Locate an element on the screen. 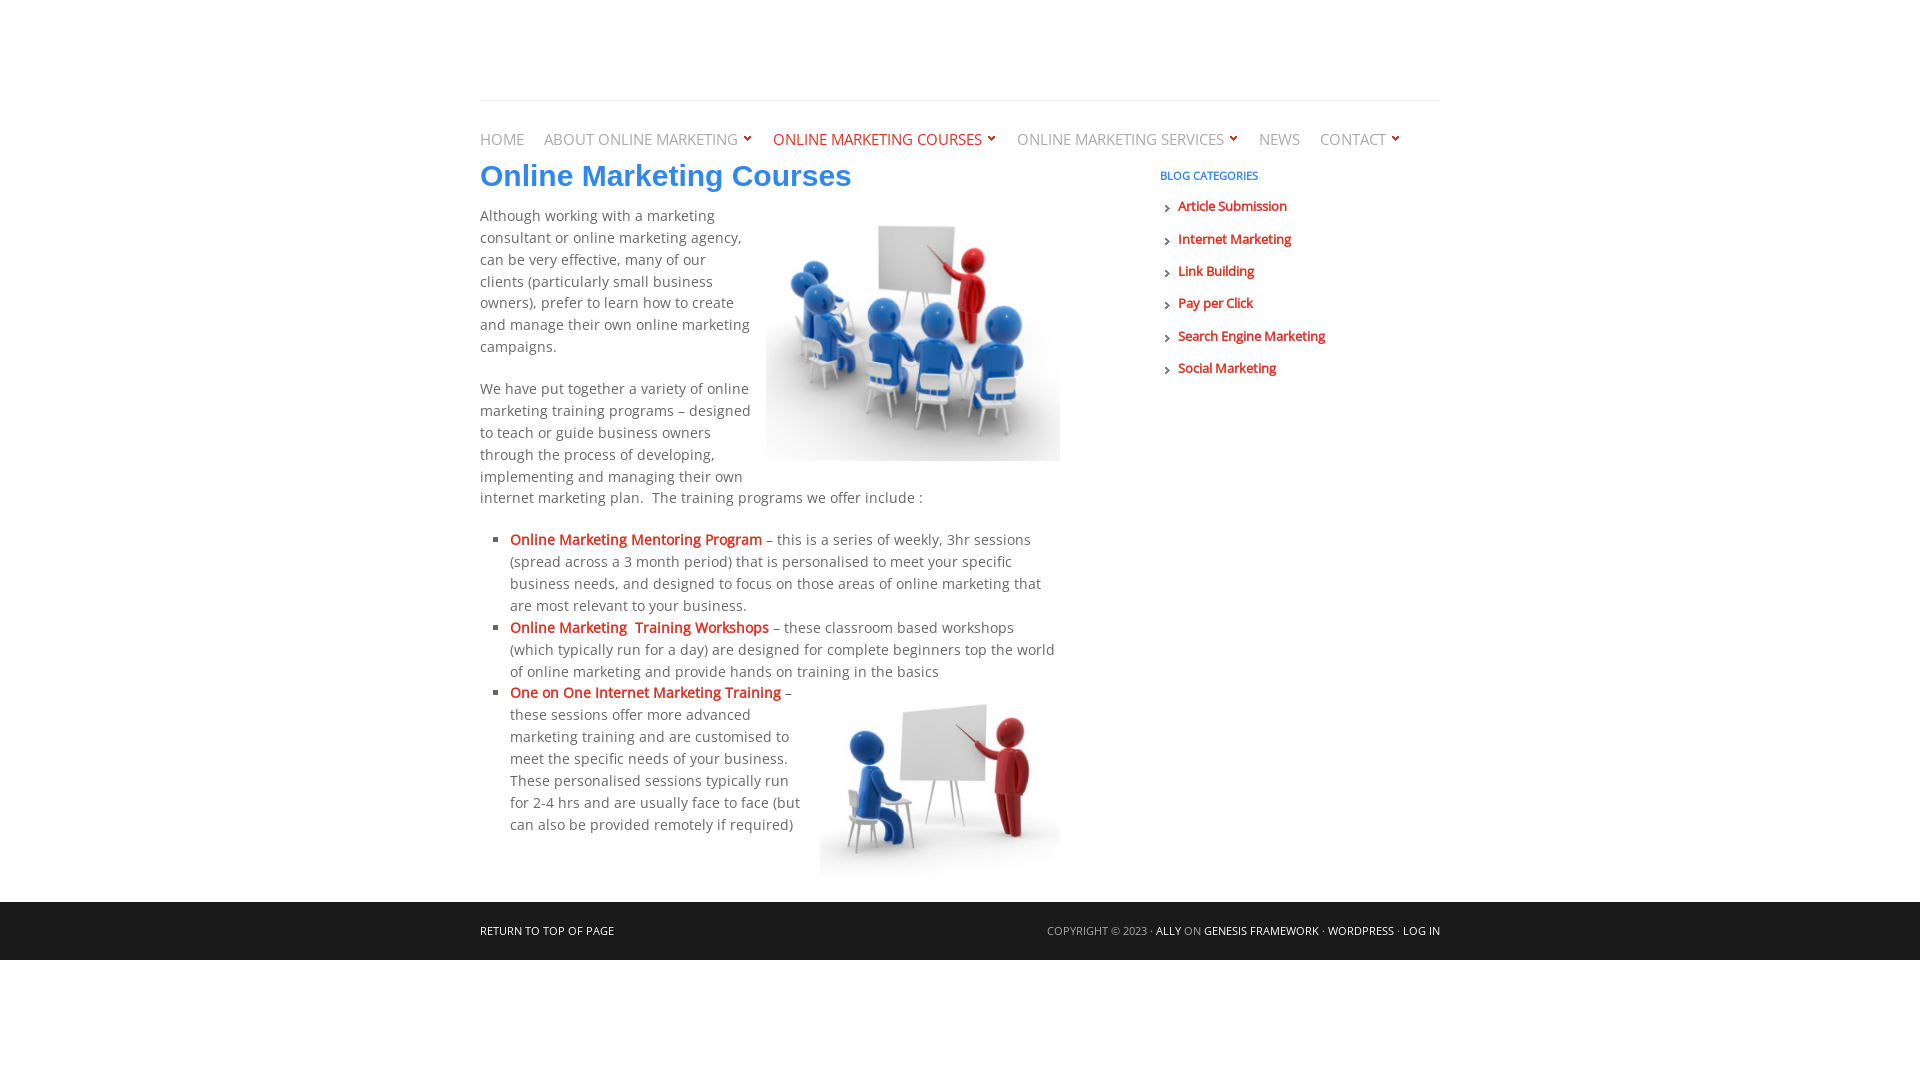 This screenshot has width=1920, height=1080. NEWS is located at coordinates (1290, 139).